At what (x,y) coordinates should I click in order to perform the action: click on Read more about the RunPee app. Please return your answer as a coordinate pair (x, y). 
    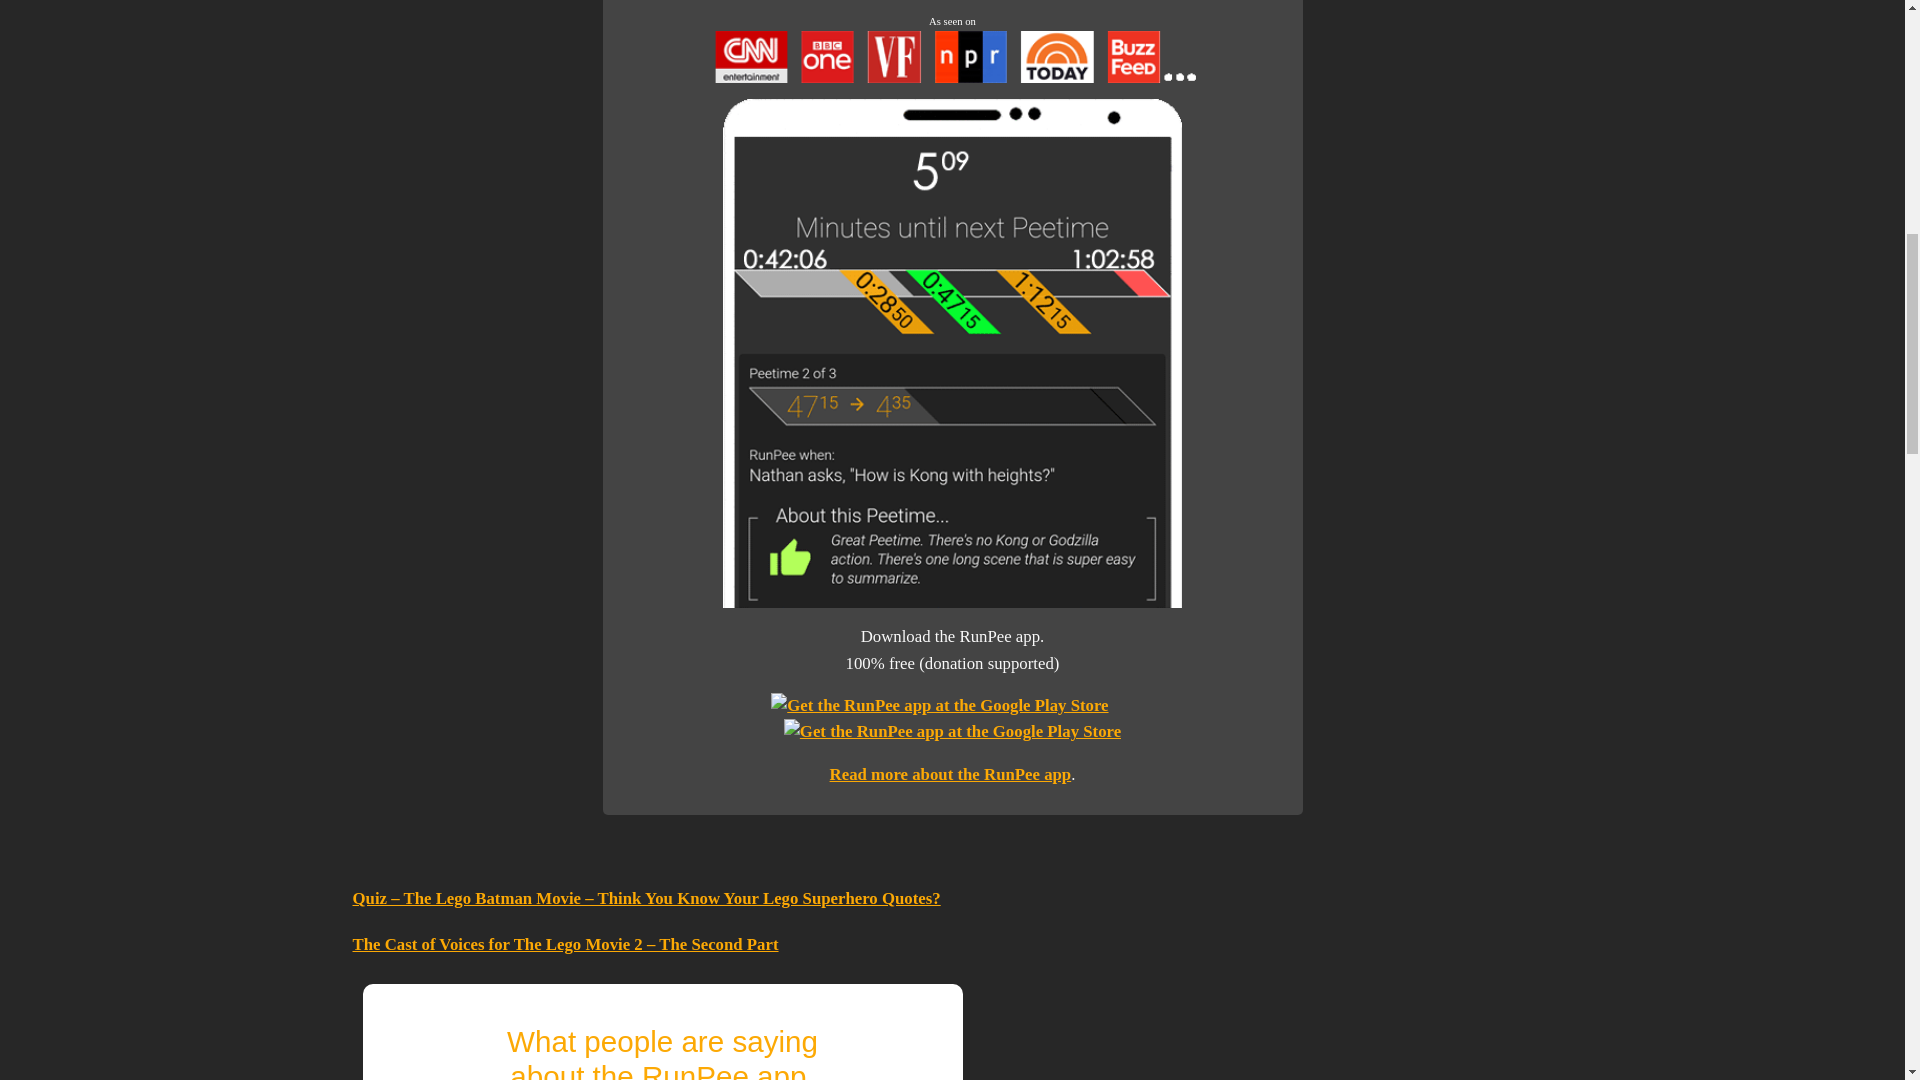
    Looking at the image, I should click on (950, 774).